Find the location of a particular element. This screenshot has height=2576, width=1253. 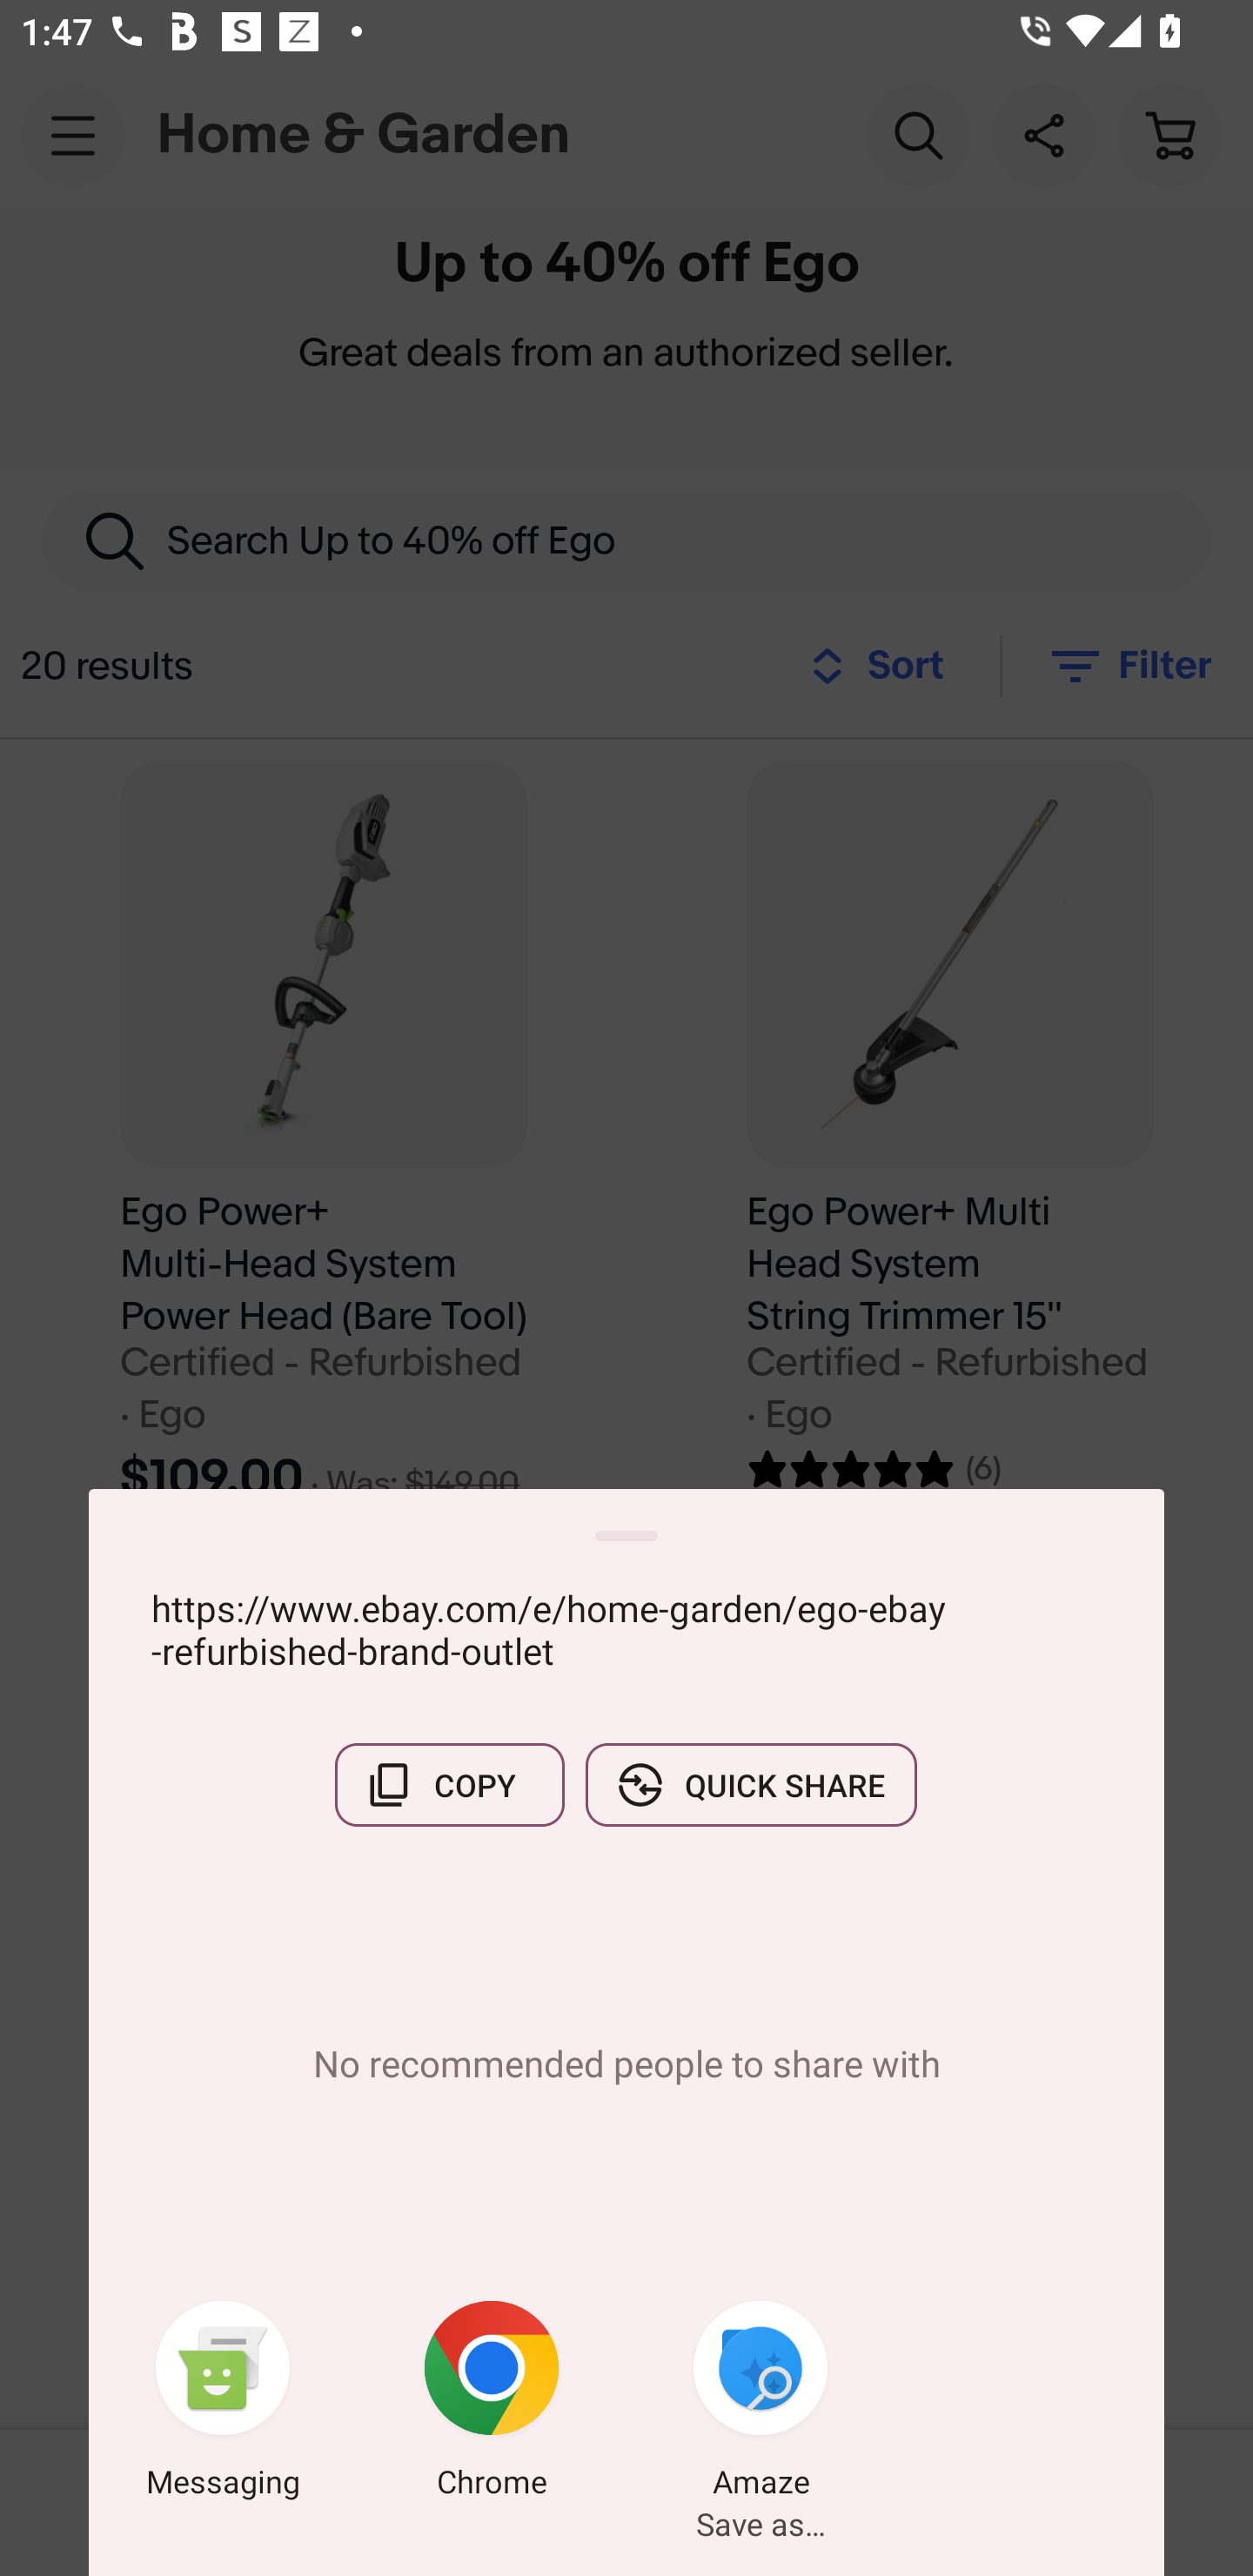

QUICK SHARE is located at coordinates (751, 1785).